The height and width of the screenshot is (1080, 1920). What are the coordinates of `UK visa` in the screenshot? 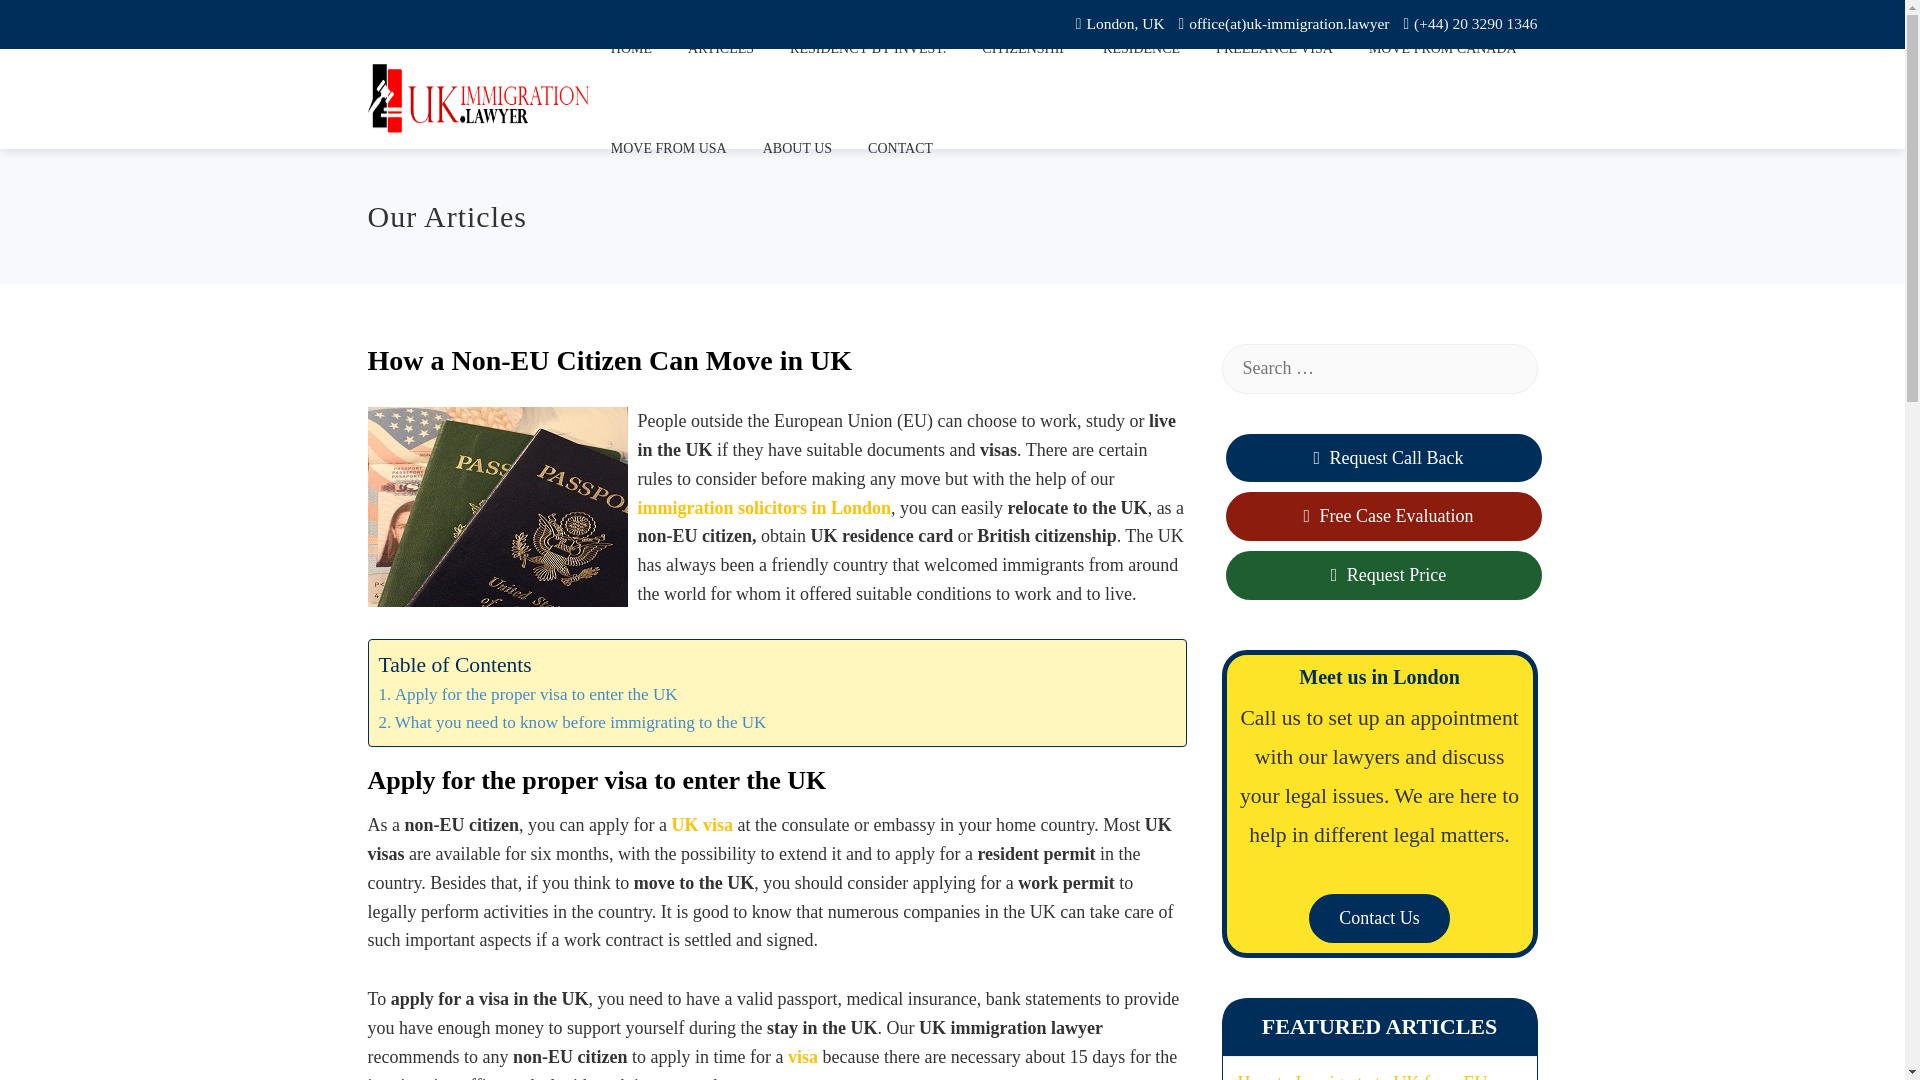 It's located at (704, 824).